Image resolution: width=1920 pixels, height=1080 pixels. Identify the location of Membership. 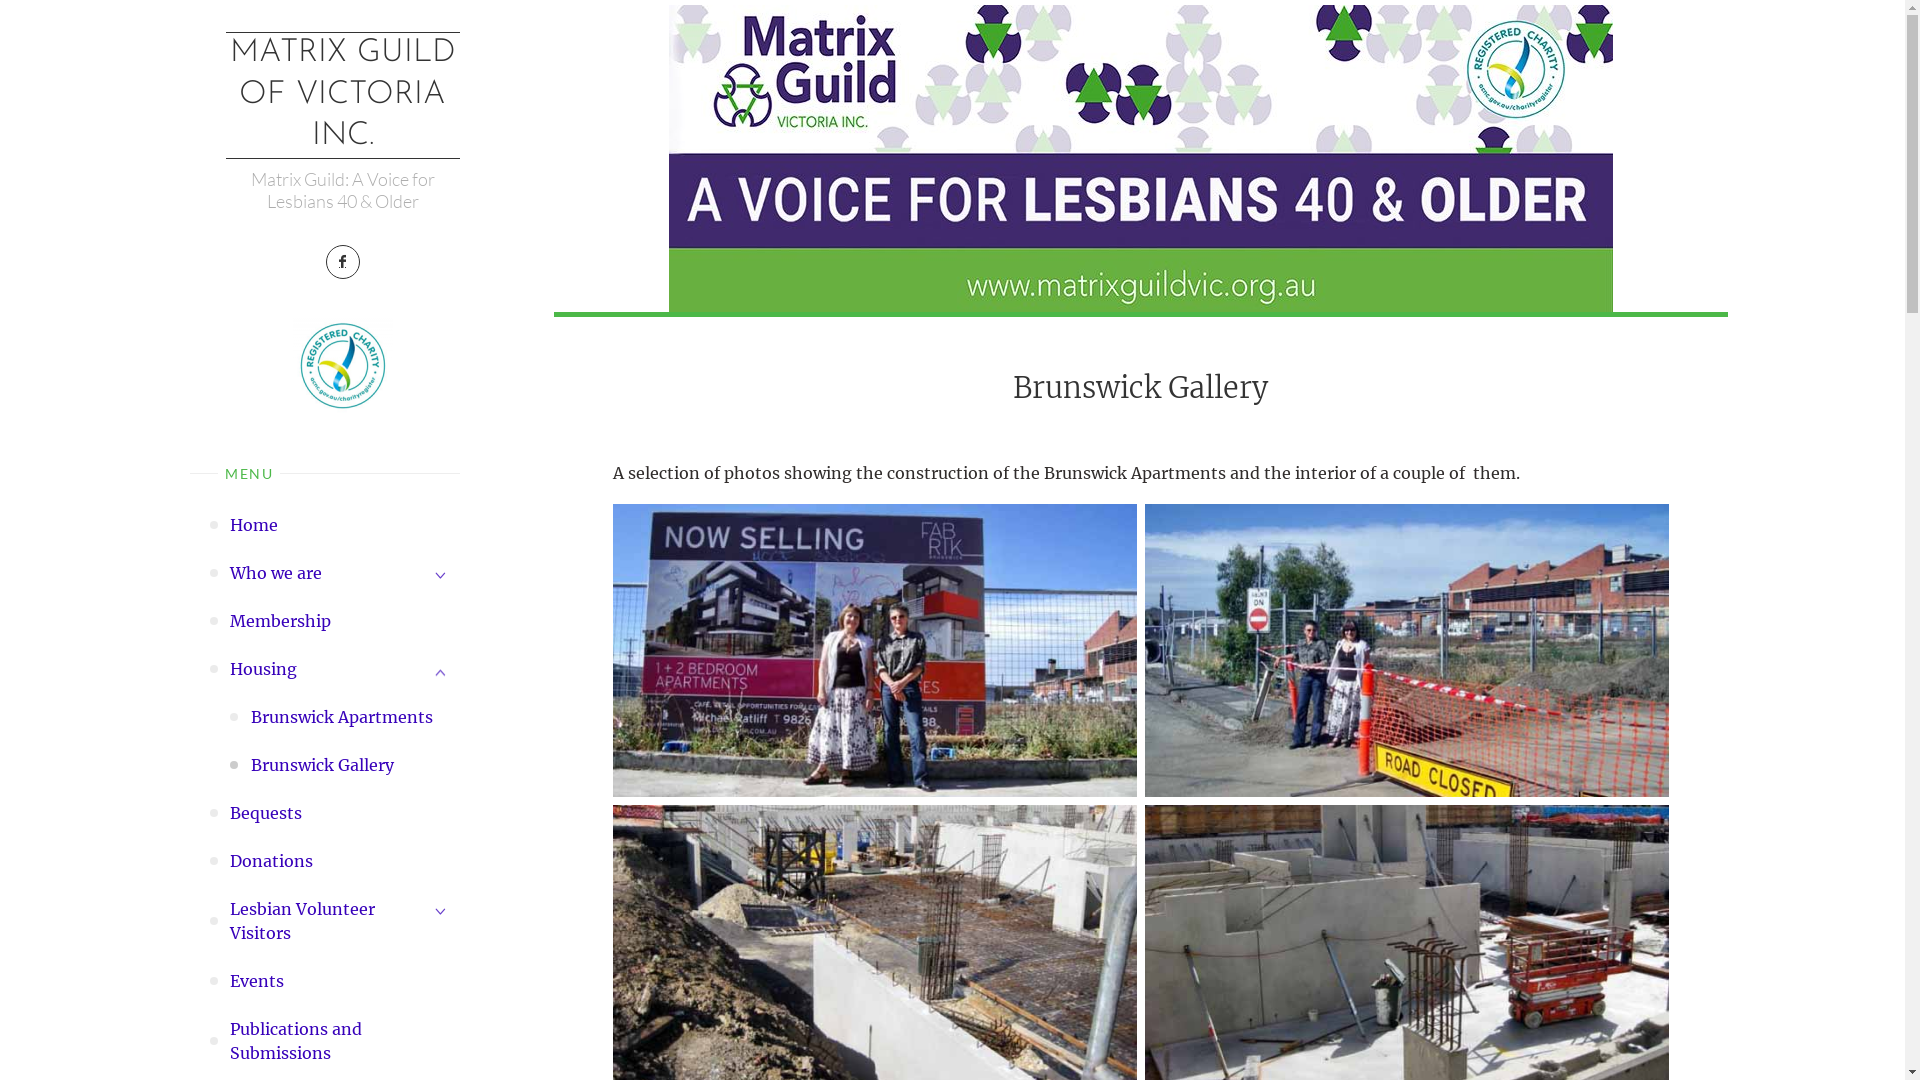
(280, 621).